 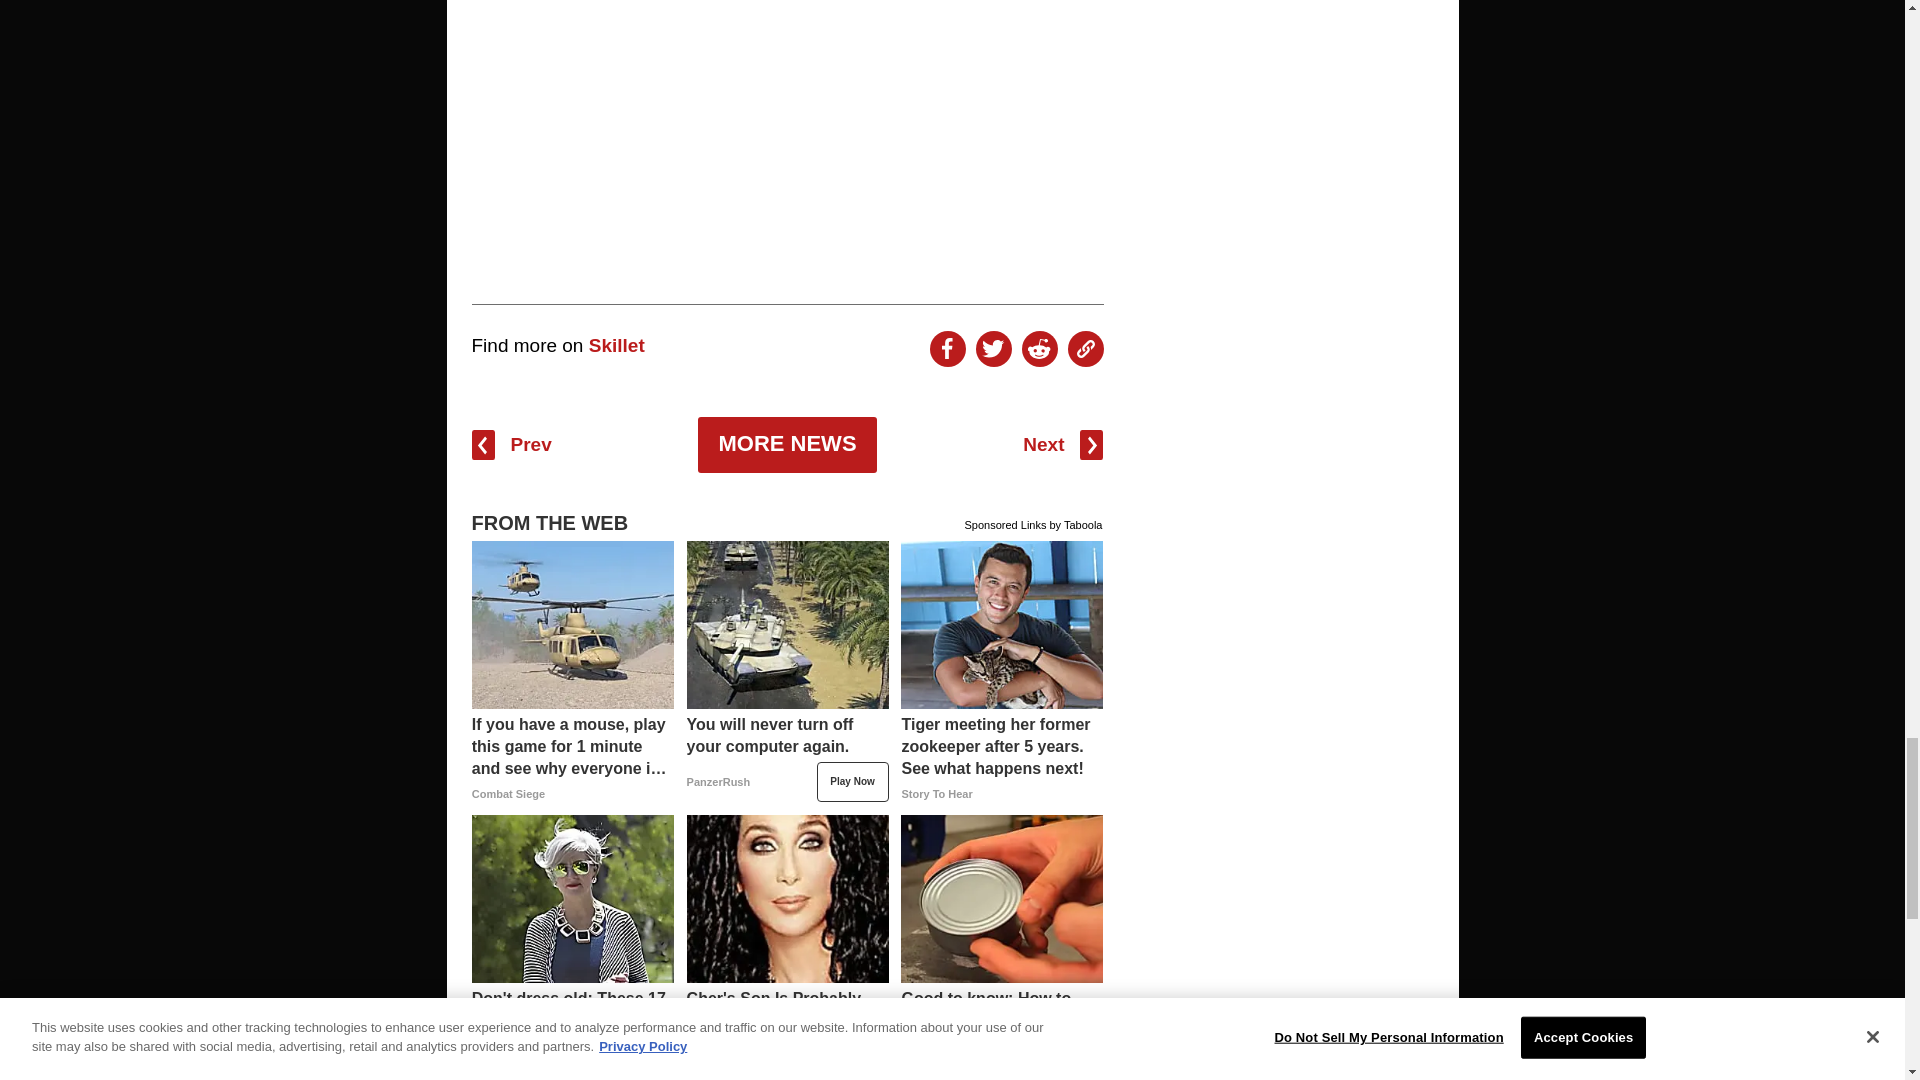 What do you see at coordinates (786, 444) in the screenshot?
I see `MORE NEWS` at bounding box center [786, 444].